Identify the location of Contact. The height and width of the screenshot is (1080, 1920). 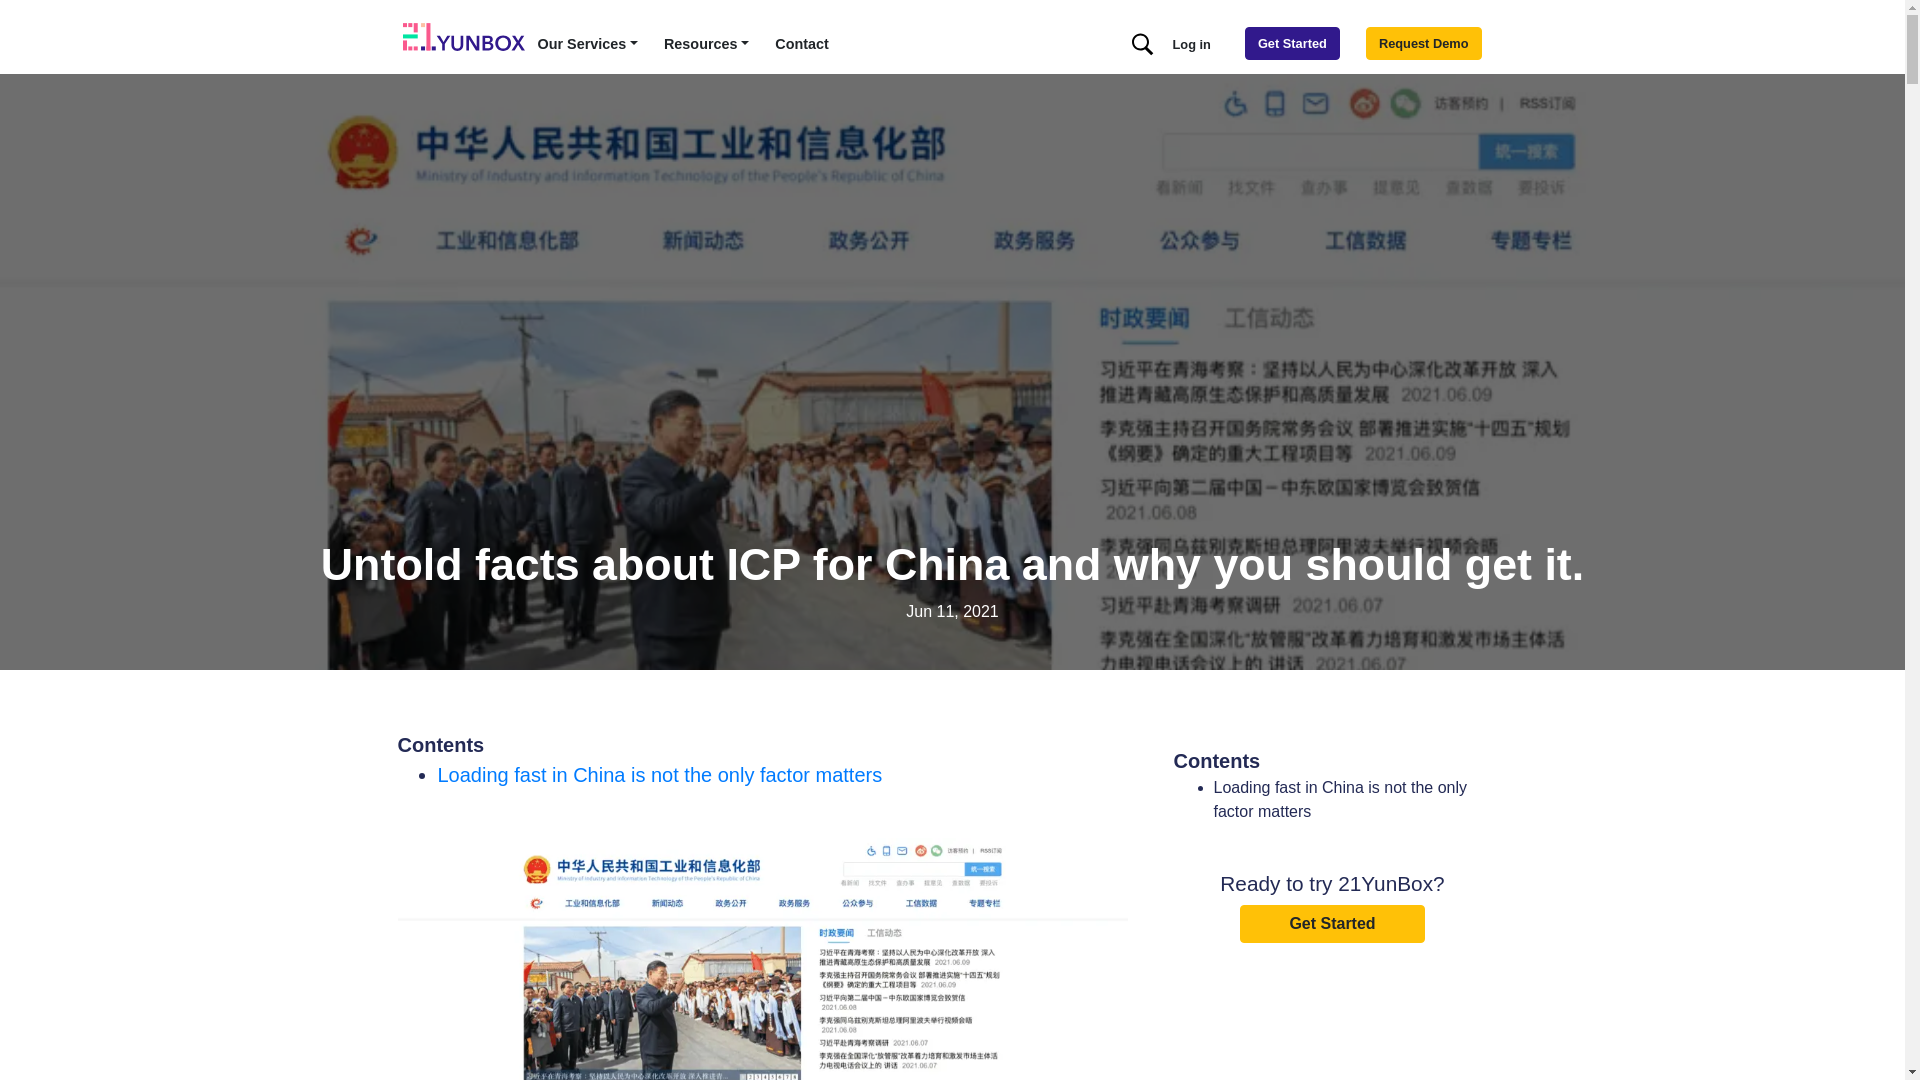
(802, 45).